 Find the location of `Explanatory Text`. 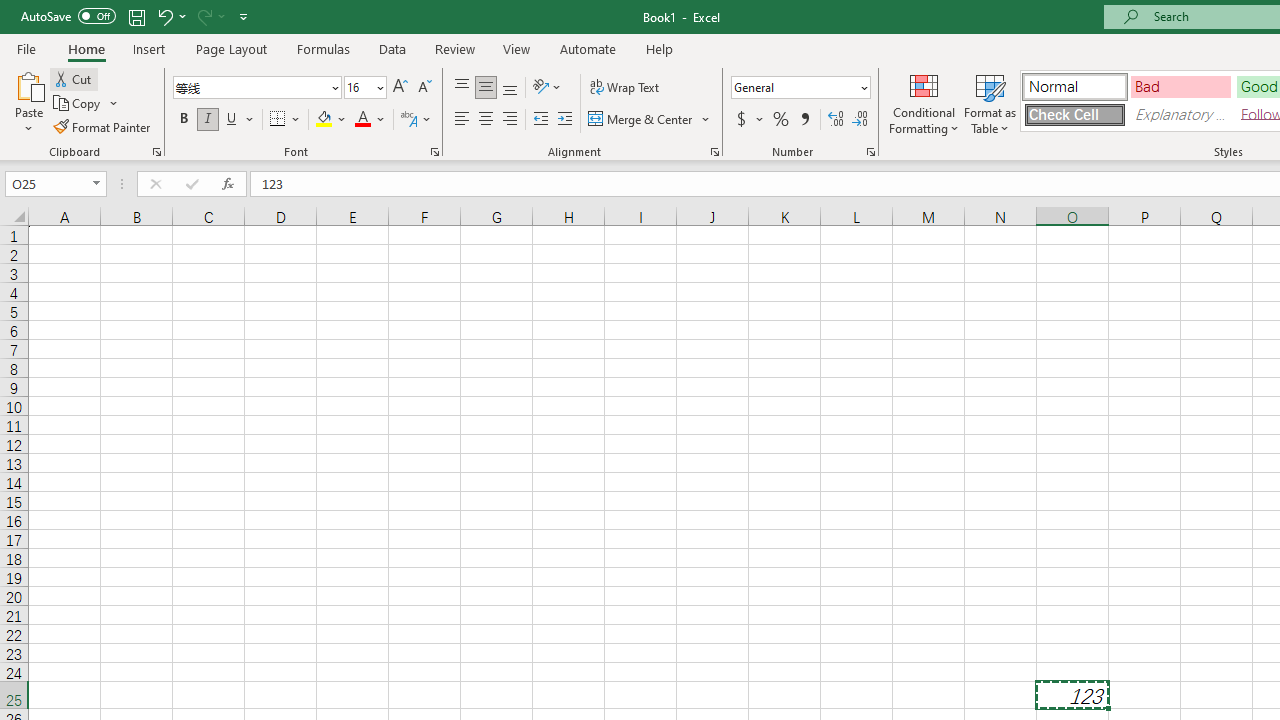

Explanatory Text is located at coordinates (1180, 114).